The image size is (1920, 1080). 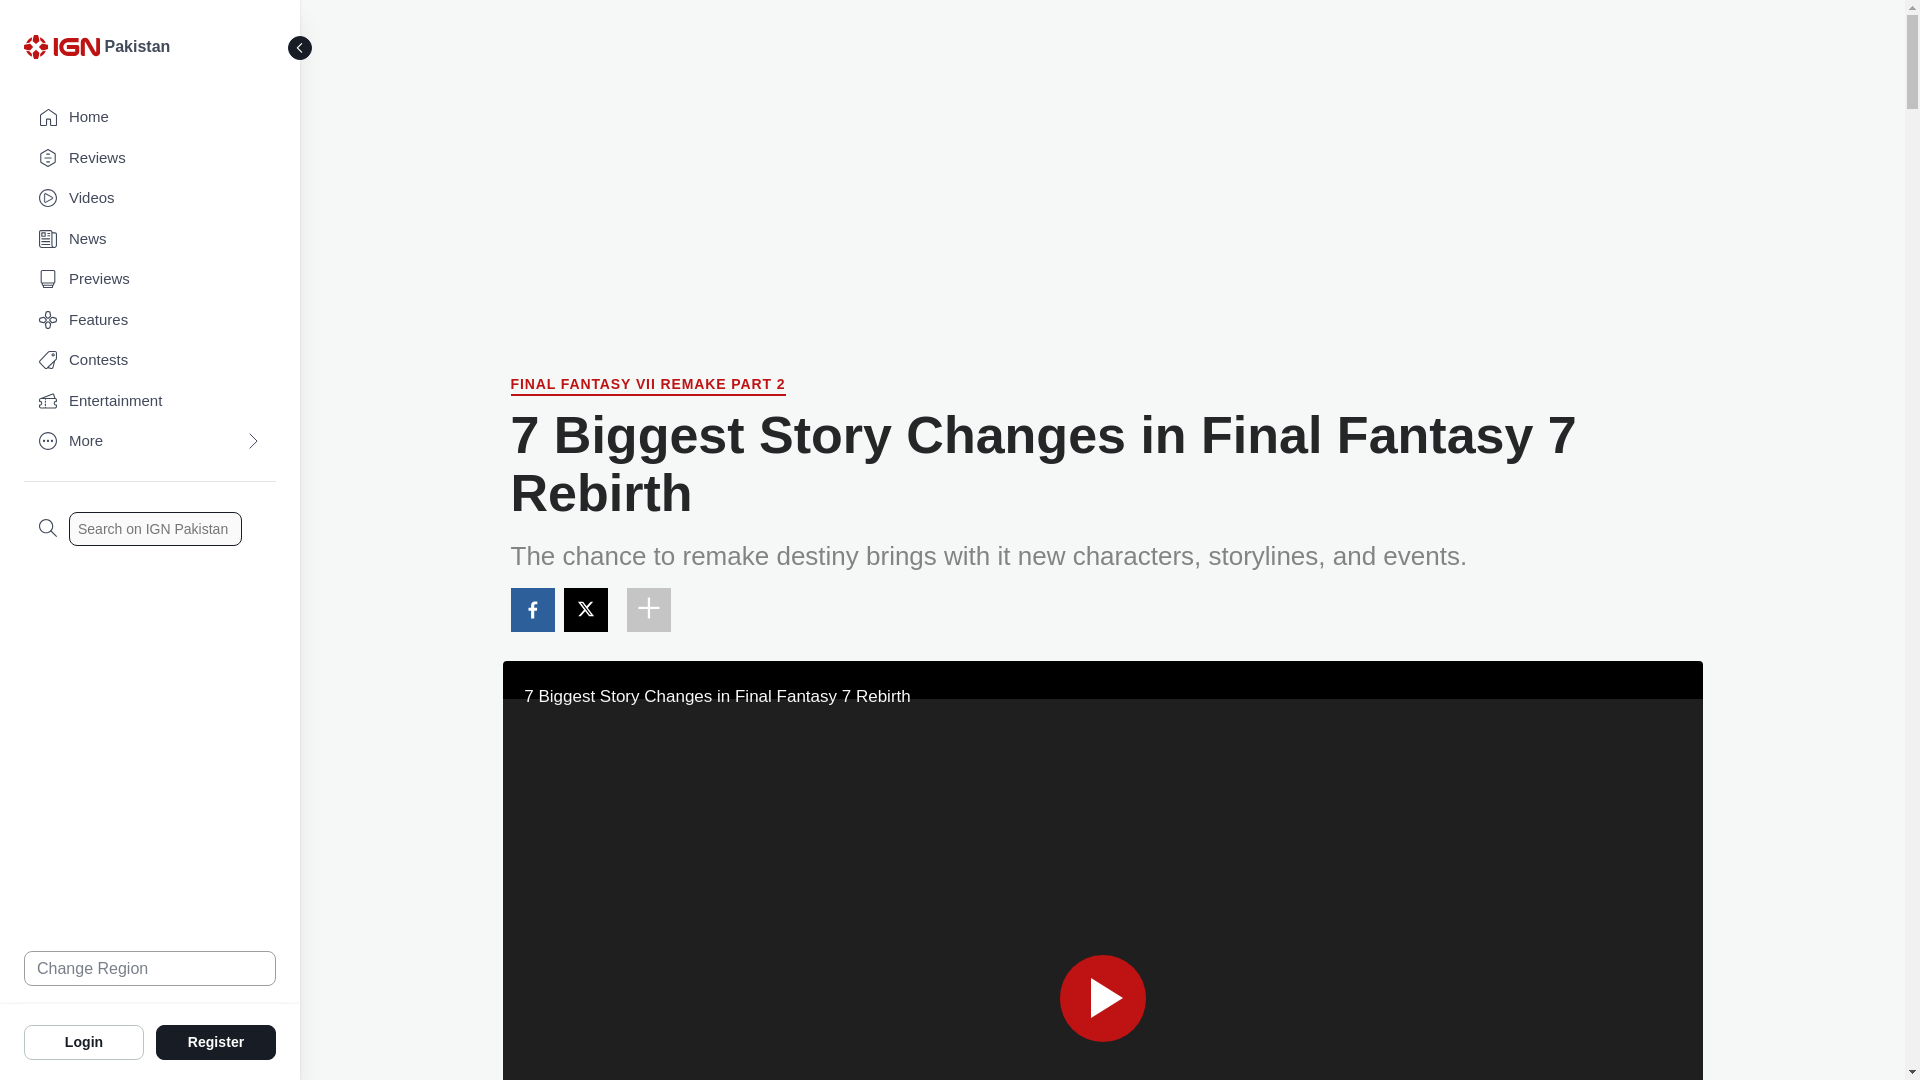 What do you see at coordinates (300, 48) in the screenshot?
I see `Toggle Sidebar` at bounding box center [300, 48].